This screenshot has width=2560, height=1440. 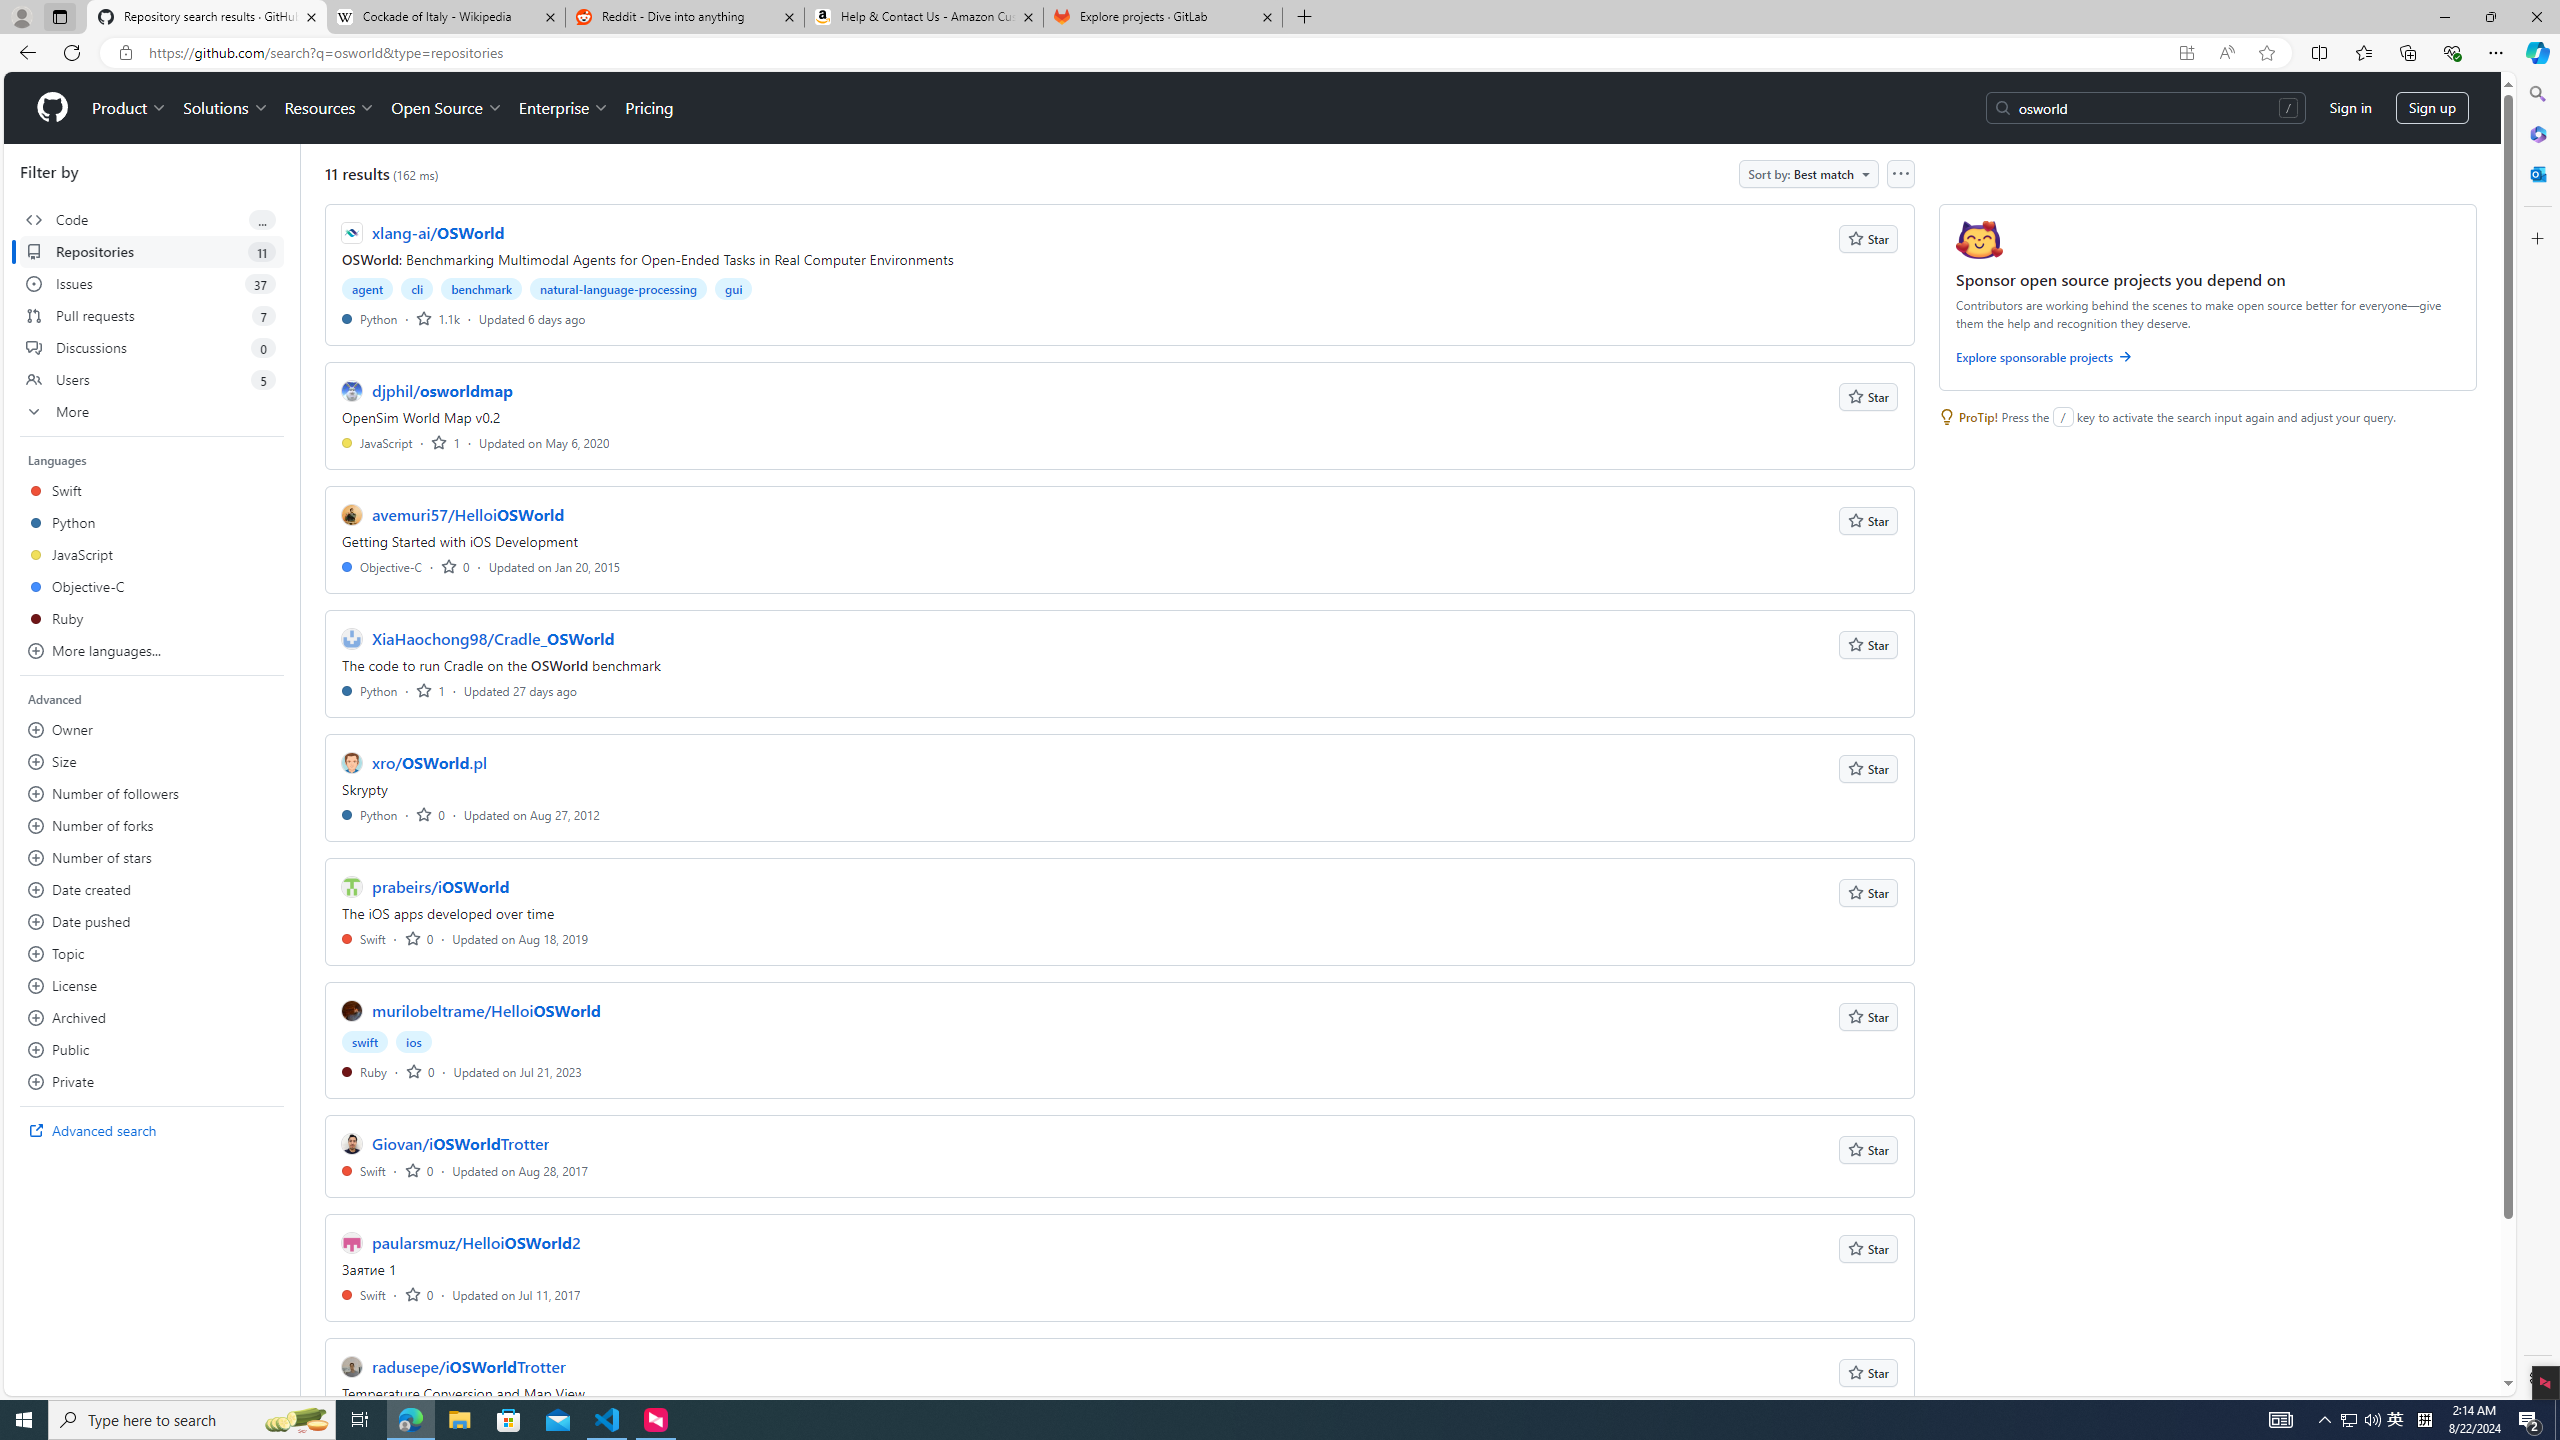 I want to click on Updated on Aug 18, 2019, so click(x=520, y=938).